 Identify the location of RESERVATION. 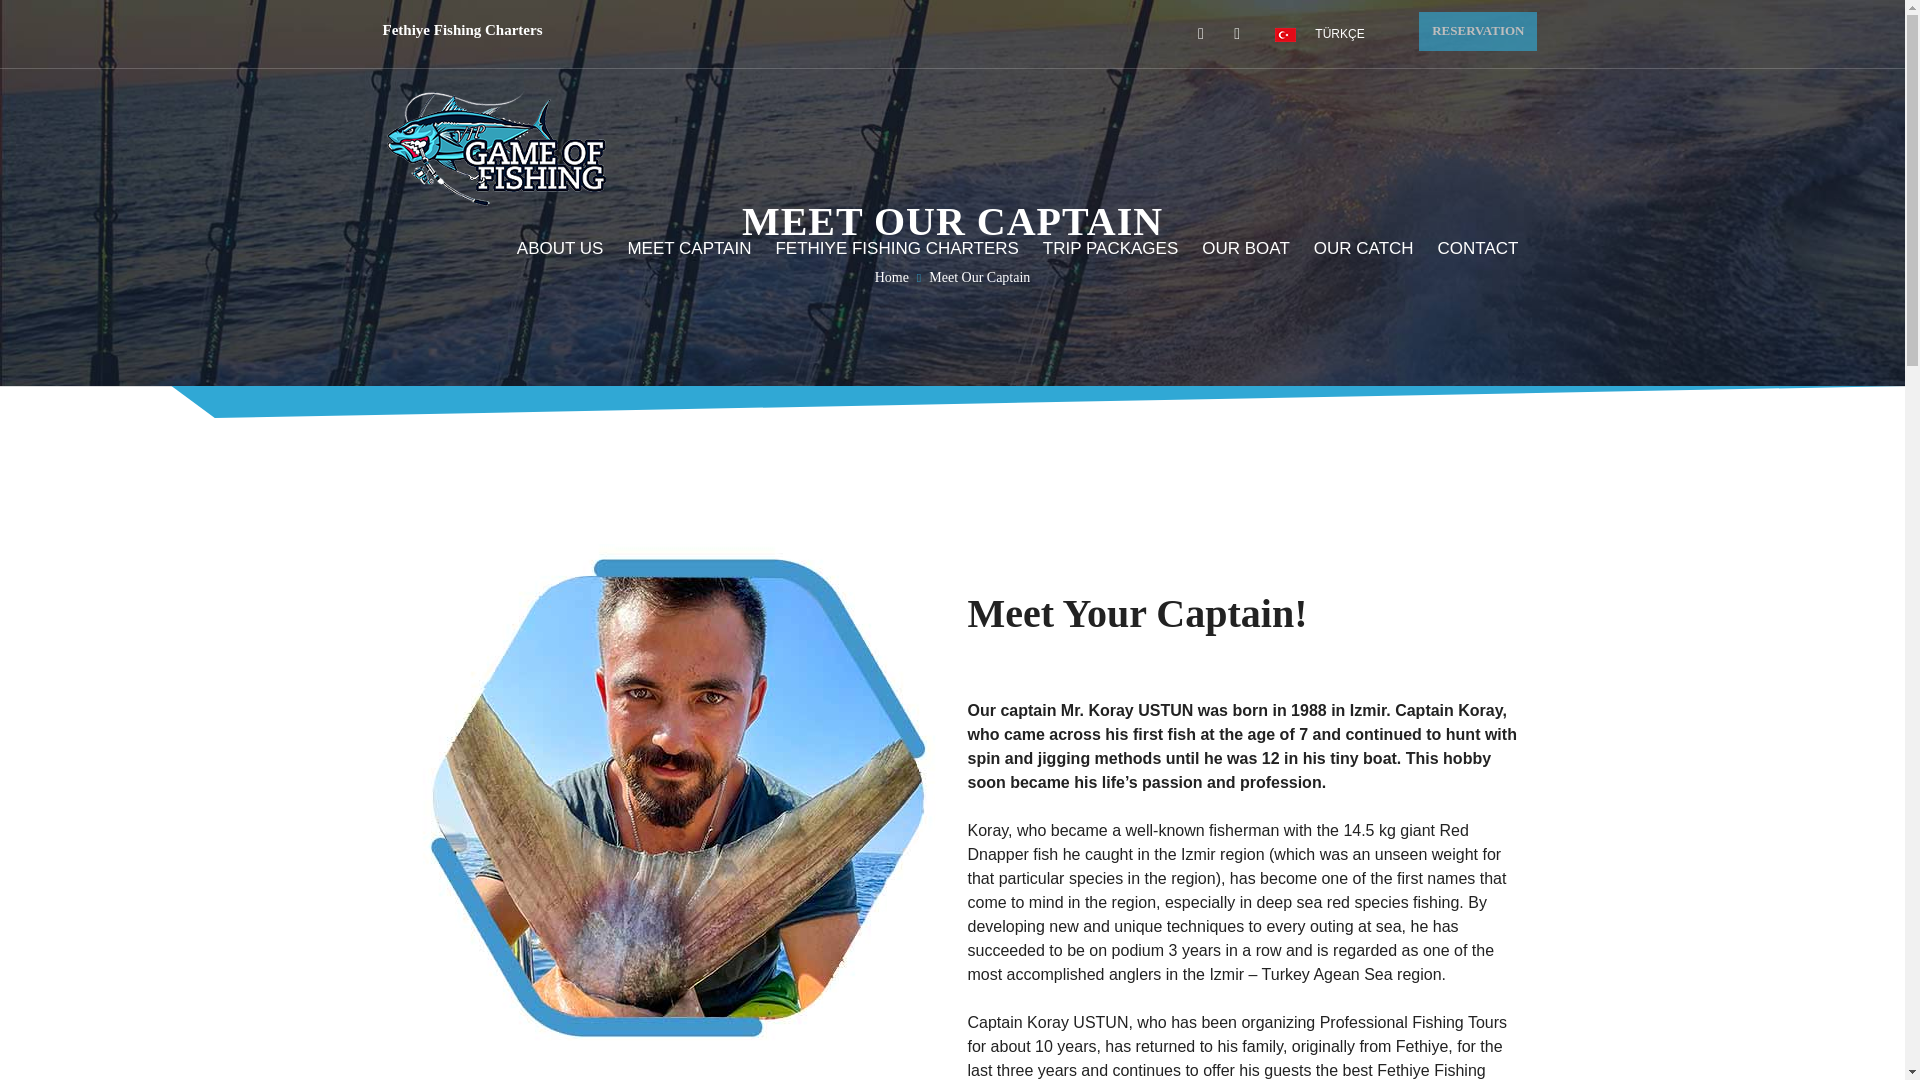
(1478, 30).